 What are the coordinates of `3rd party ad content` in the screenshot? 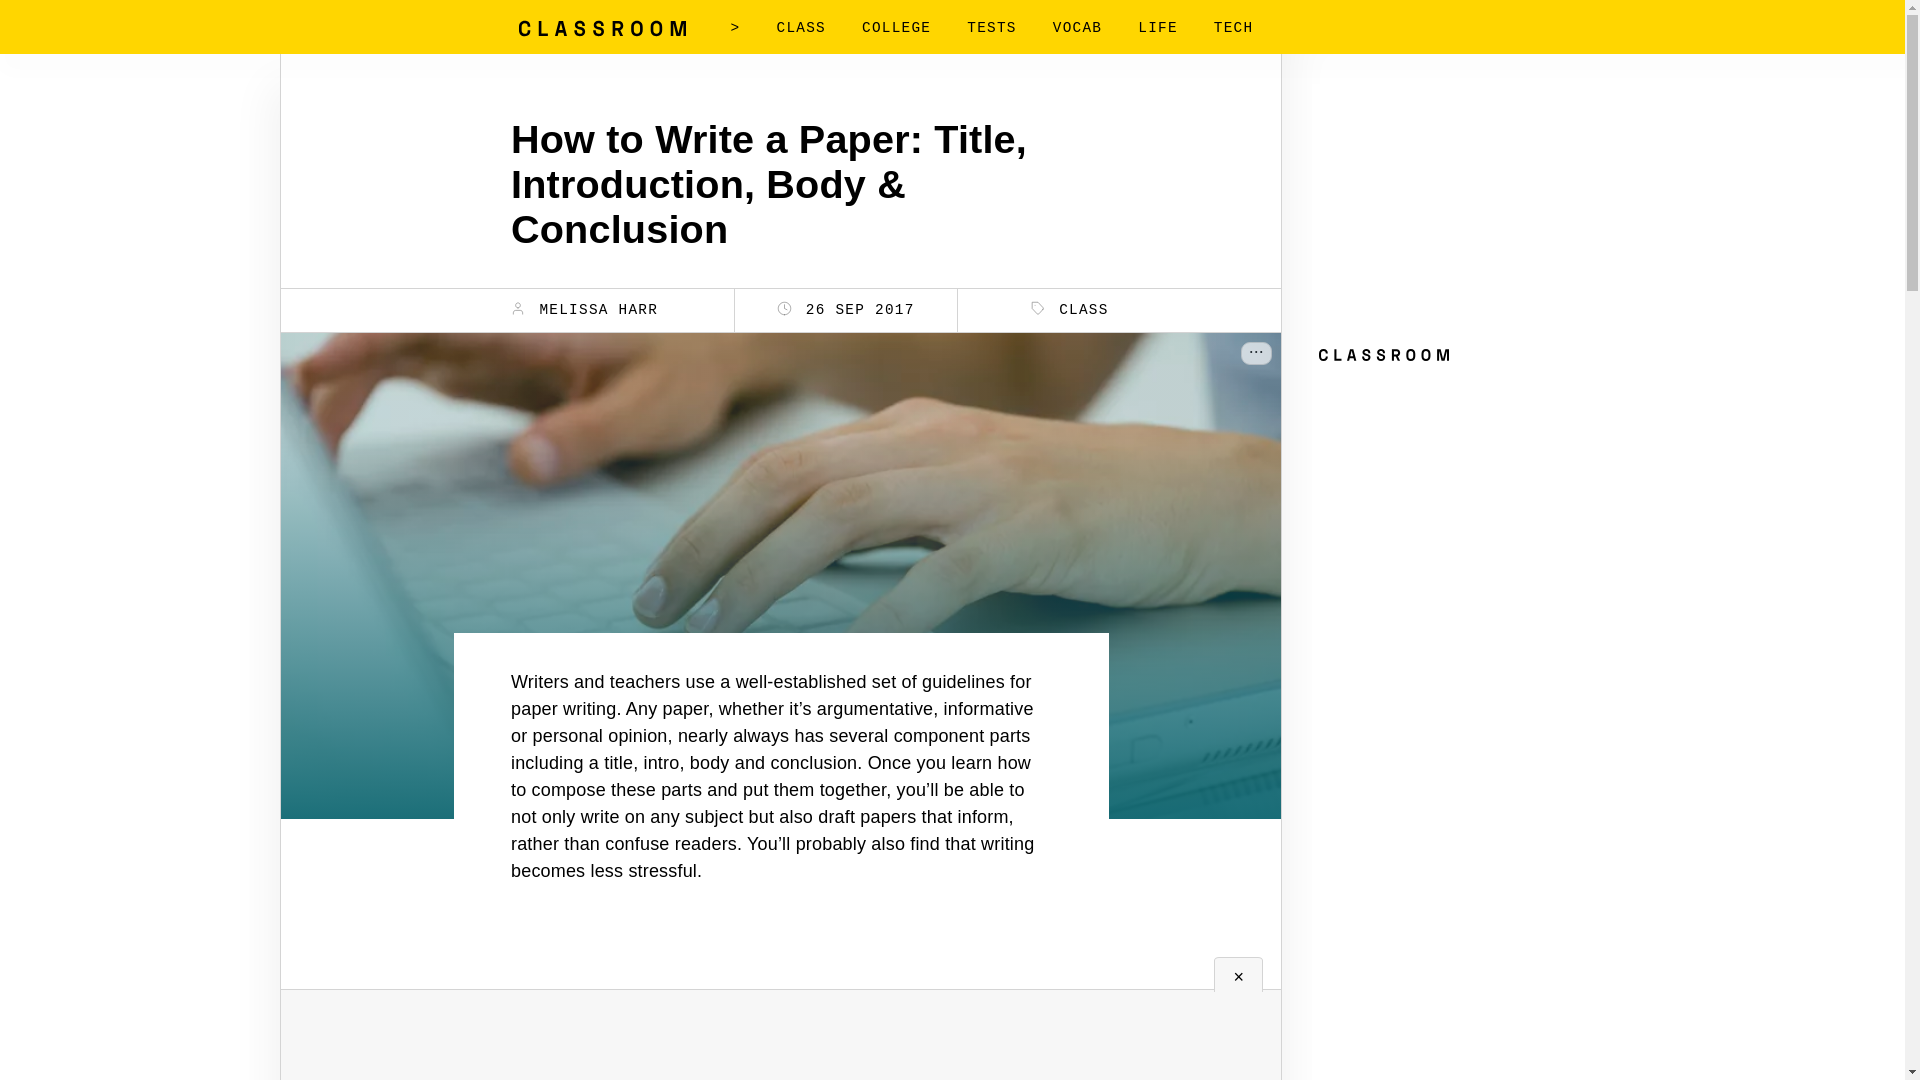 It's located at (1462, 496).